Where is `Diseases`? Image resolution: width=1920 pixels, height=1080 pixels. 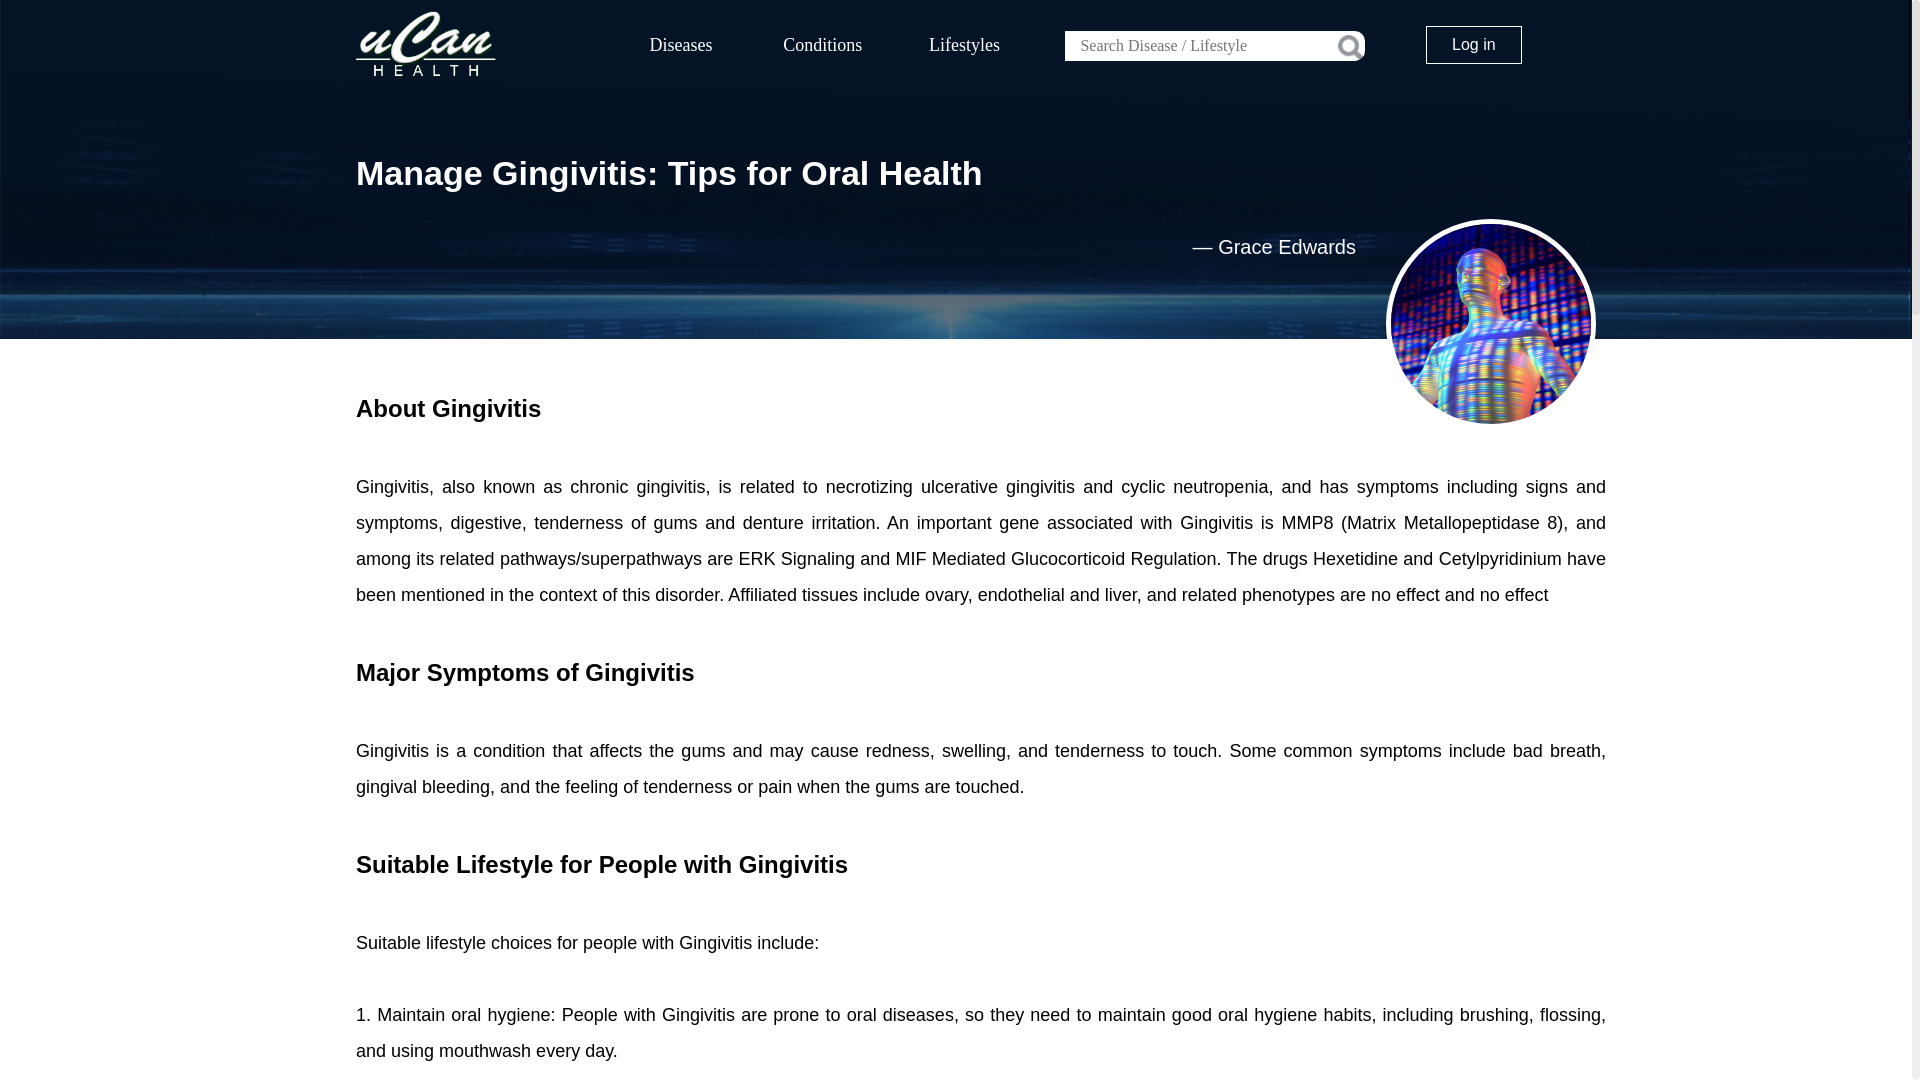 Diseases is located at coordinates (681, 45).